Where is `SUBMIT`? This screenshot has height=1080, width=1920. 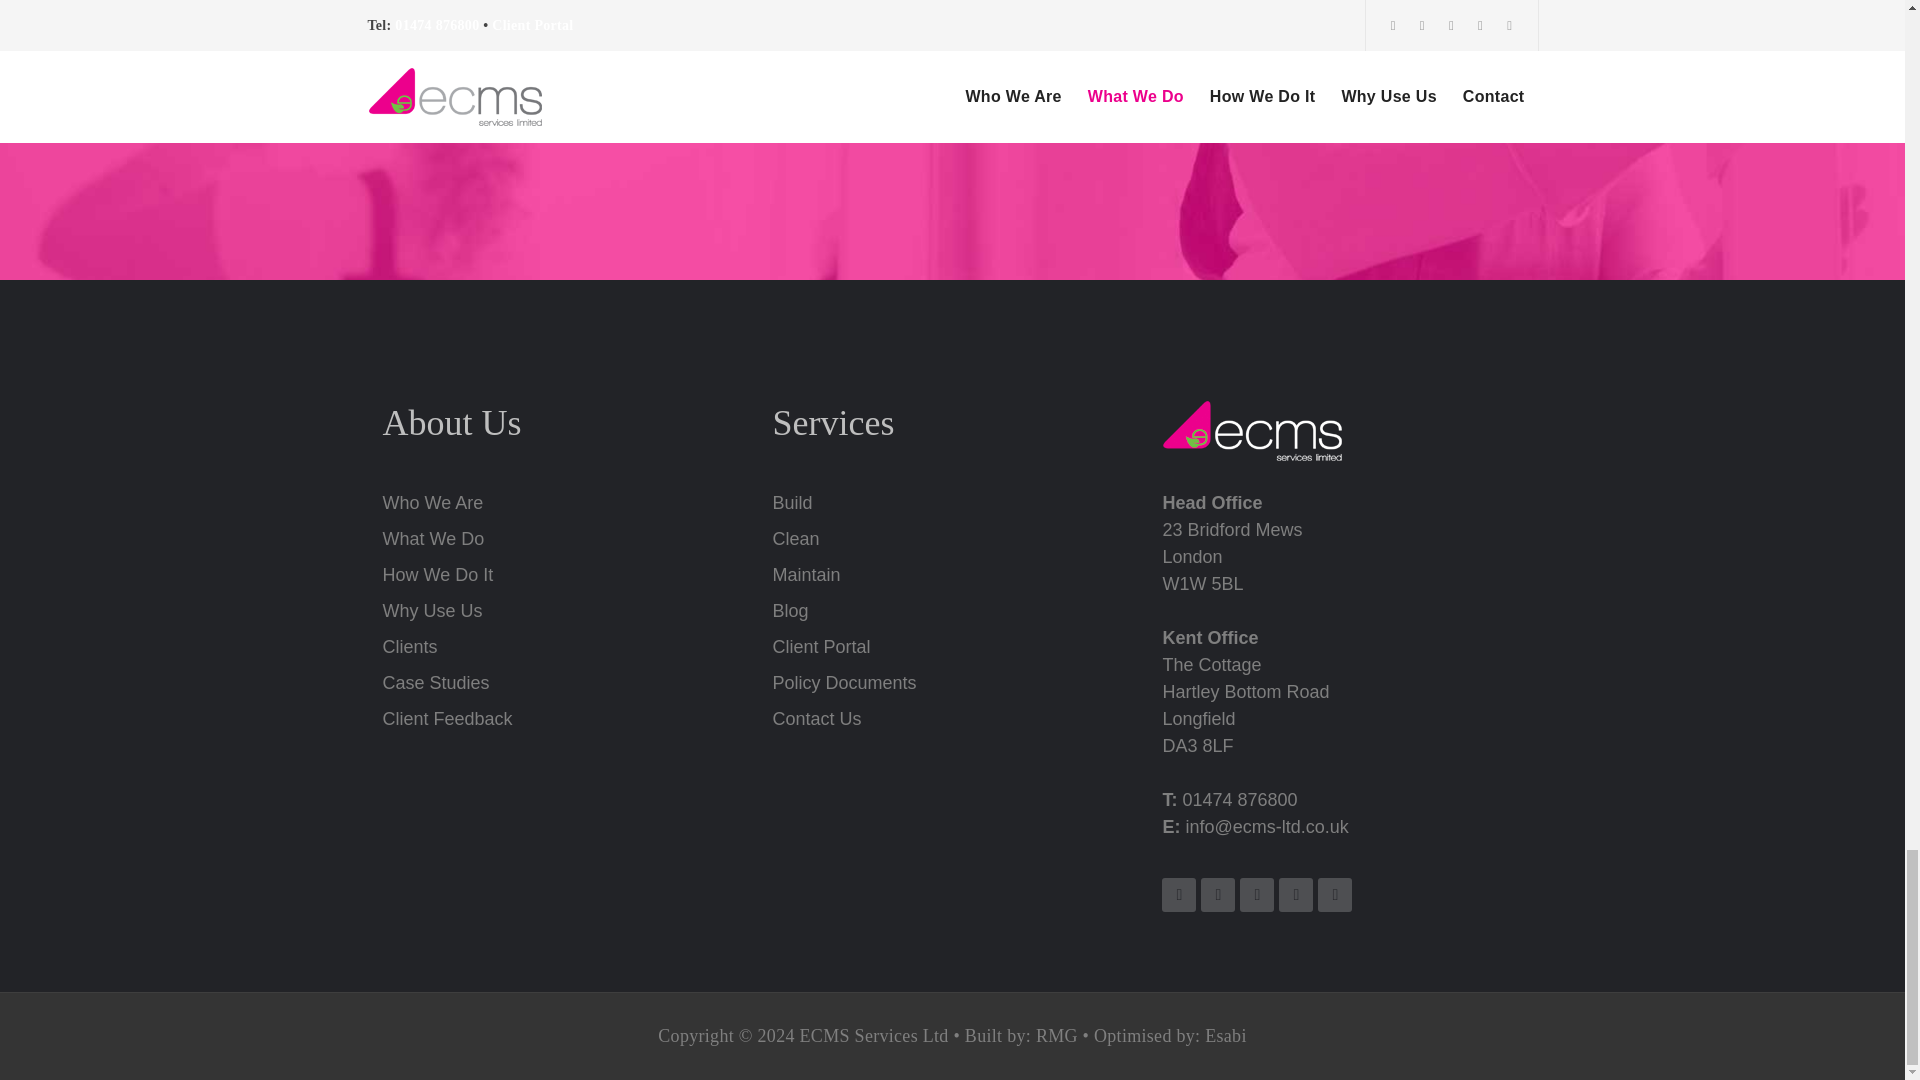 SUBMIT is located at coordinates (947, 91).